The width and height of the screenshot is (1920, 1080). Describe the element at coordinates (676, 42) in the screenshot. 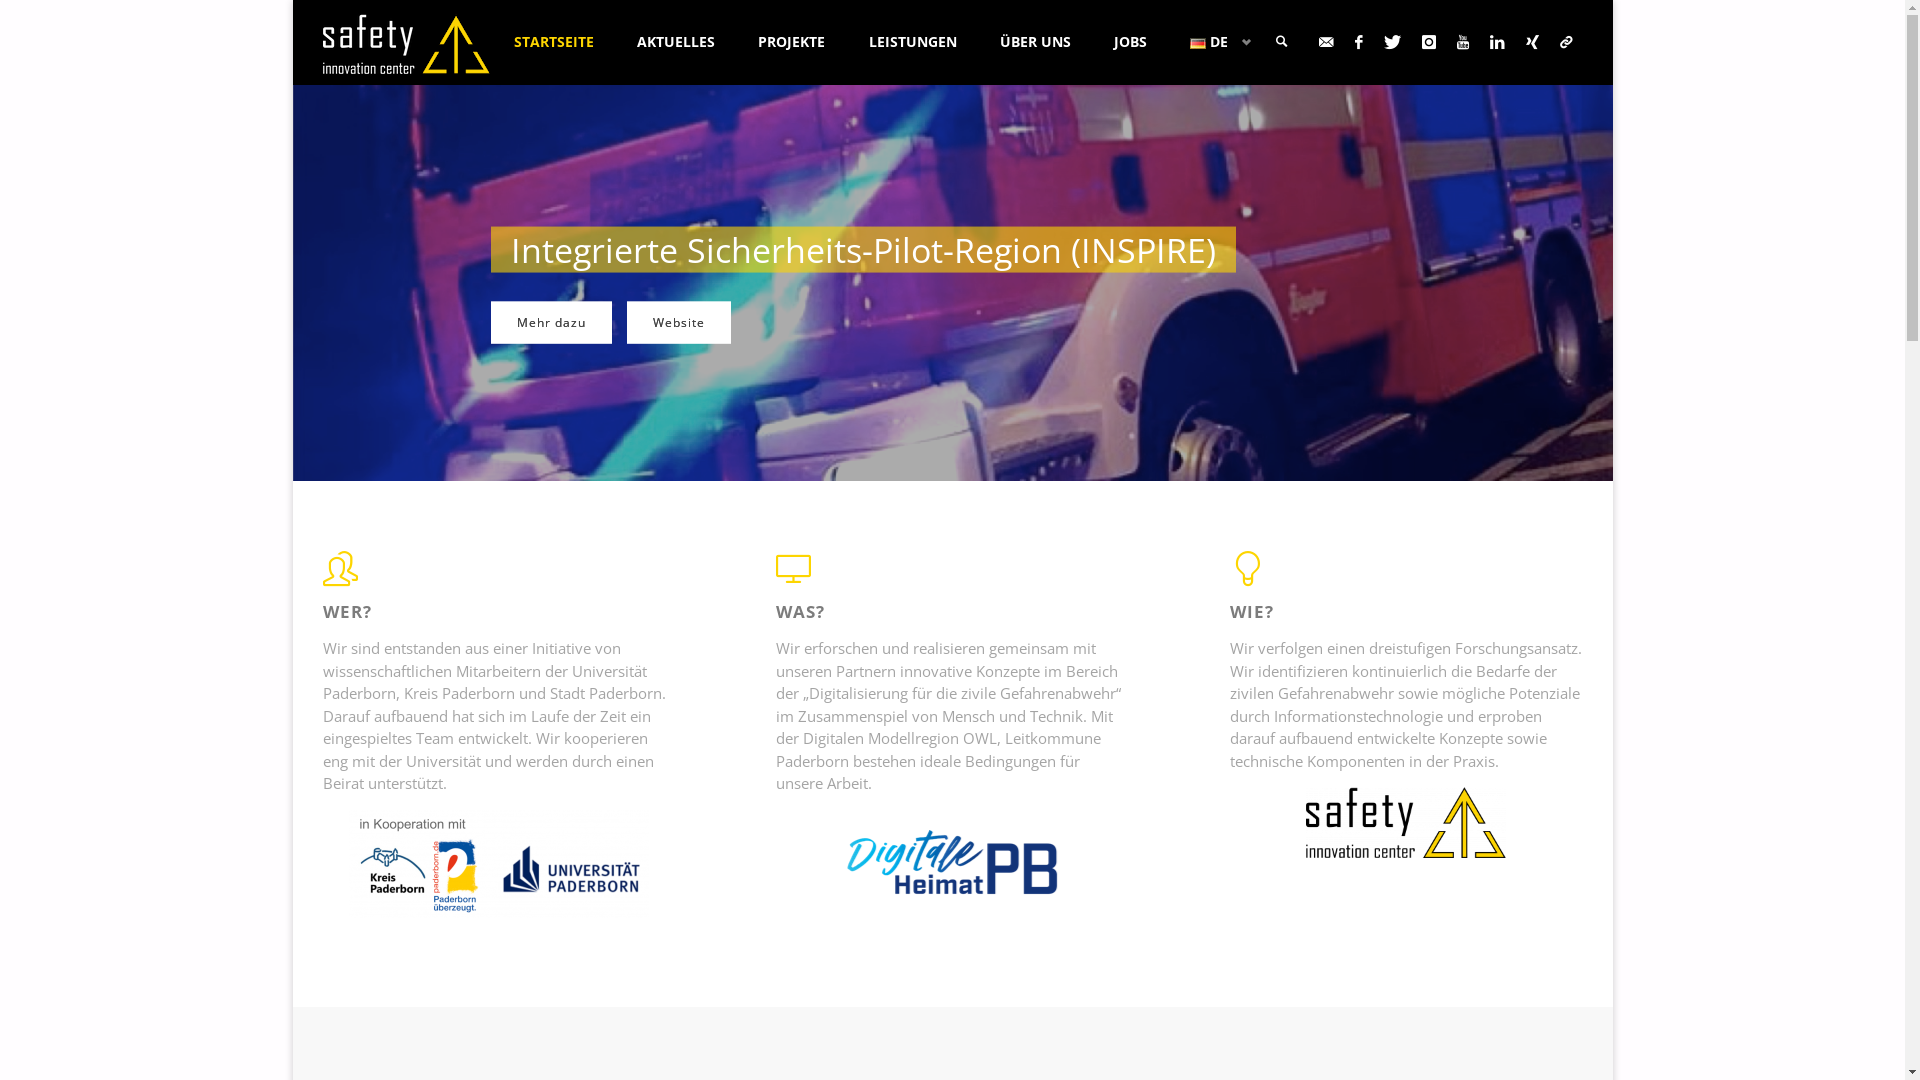

I see `AKTUELLES` at that location.